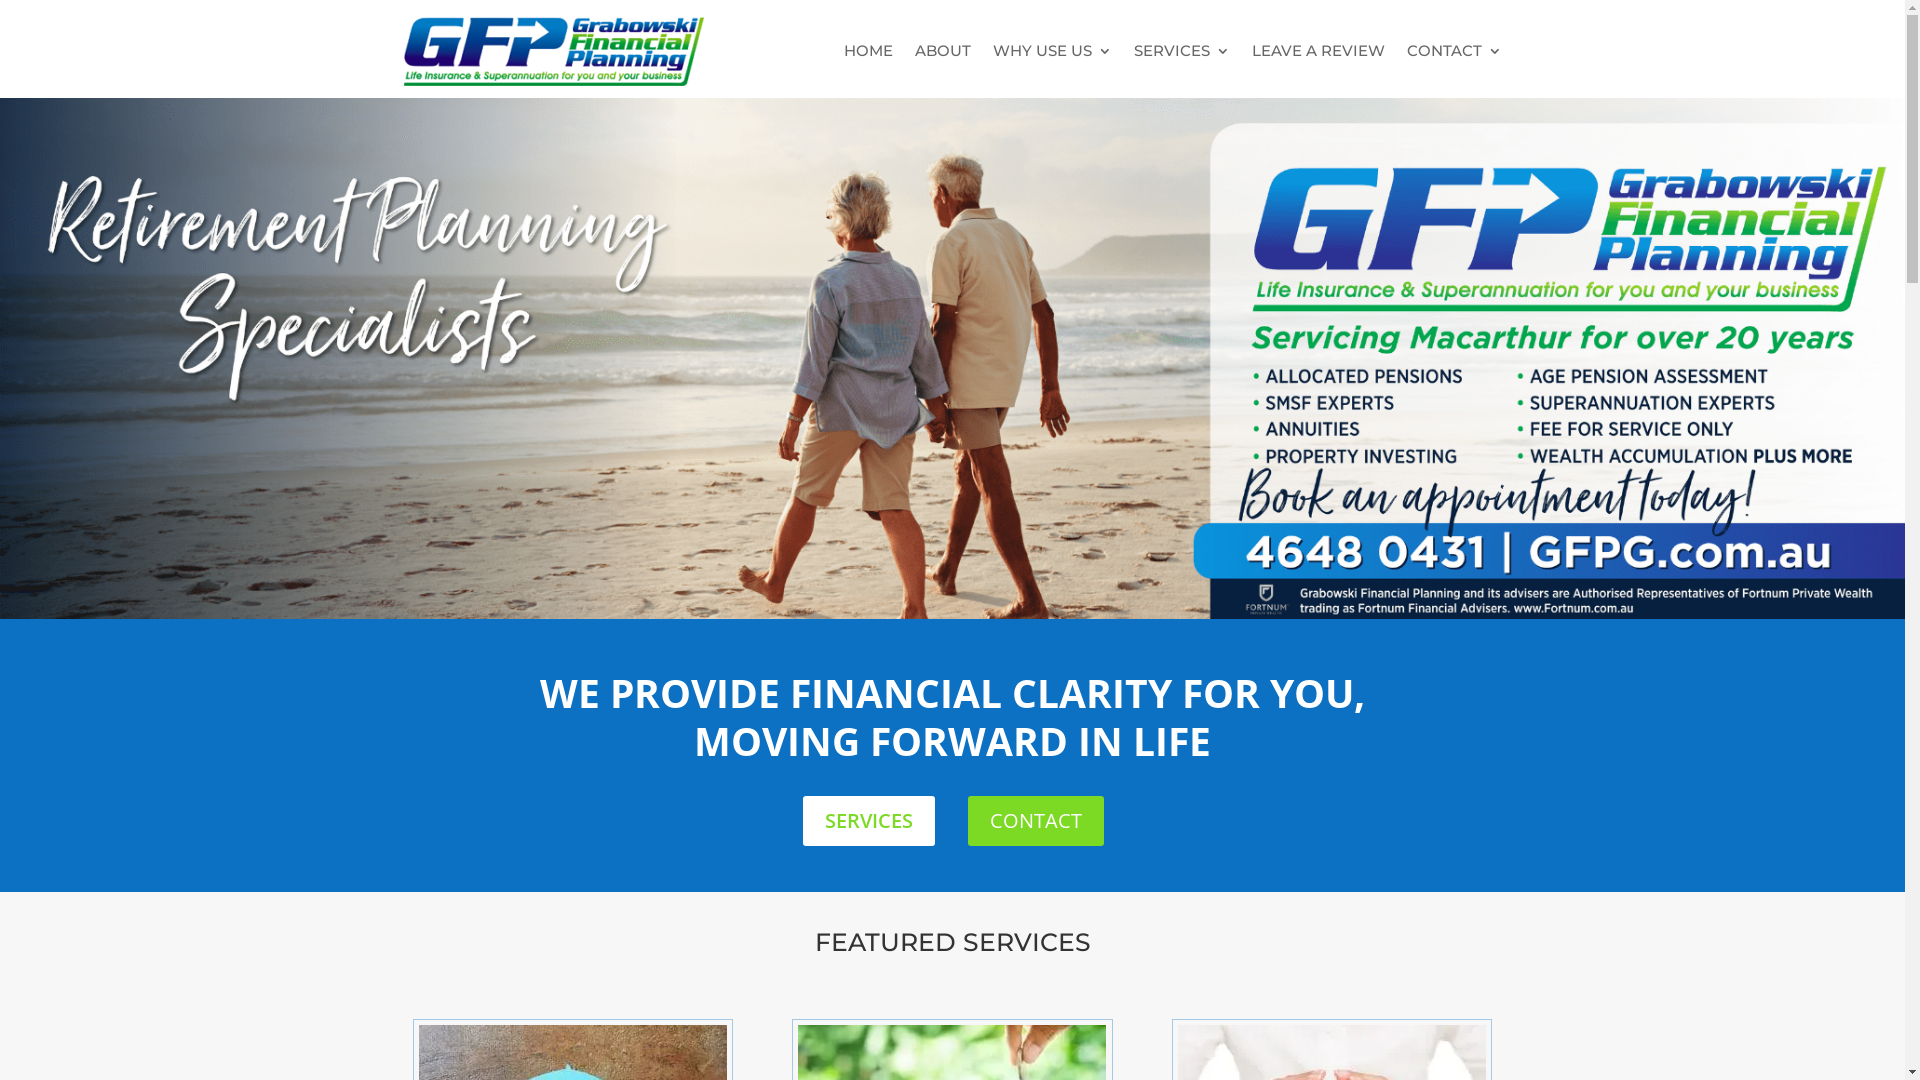 This screenshot has height=1080, width=1920. I want to click on CONTACT, so click(1036, 821).